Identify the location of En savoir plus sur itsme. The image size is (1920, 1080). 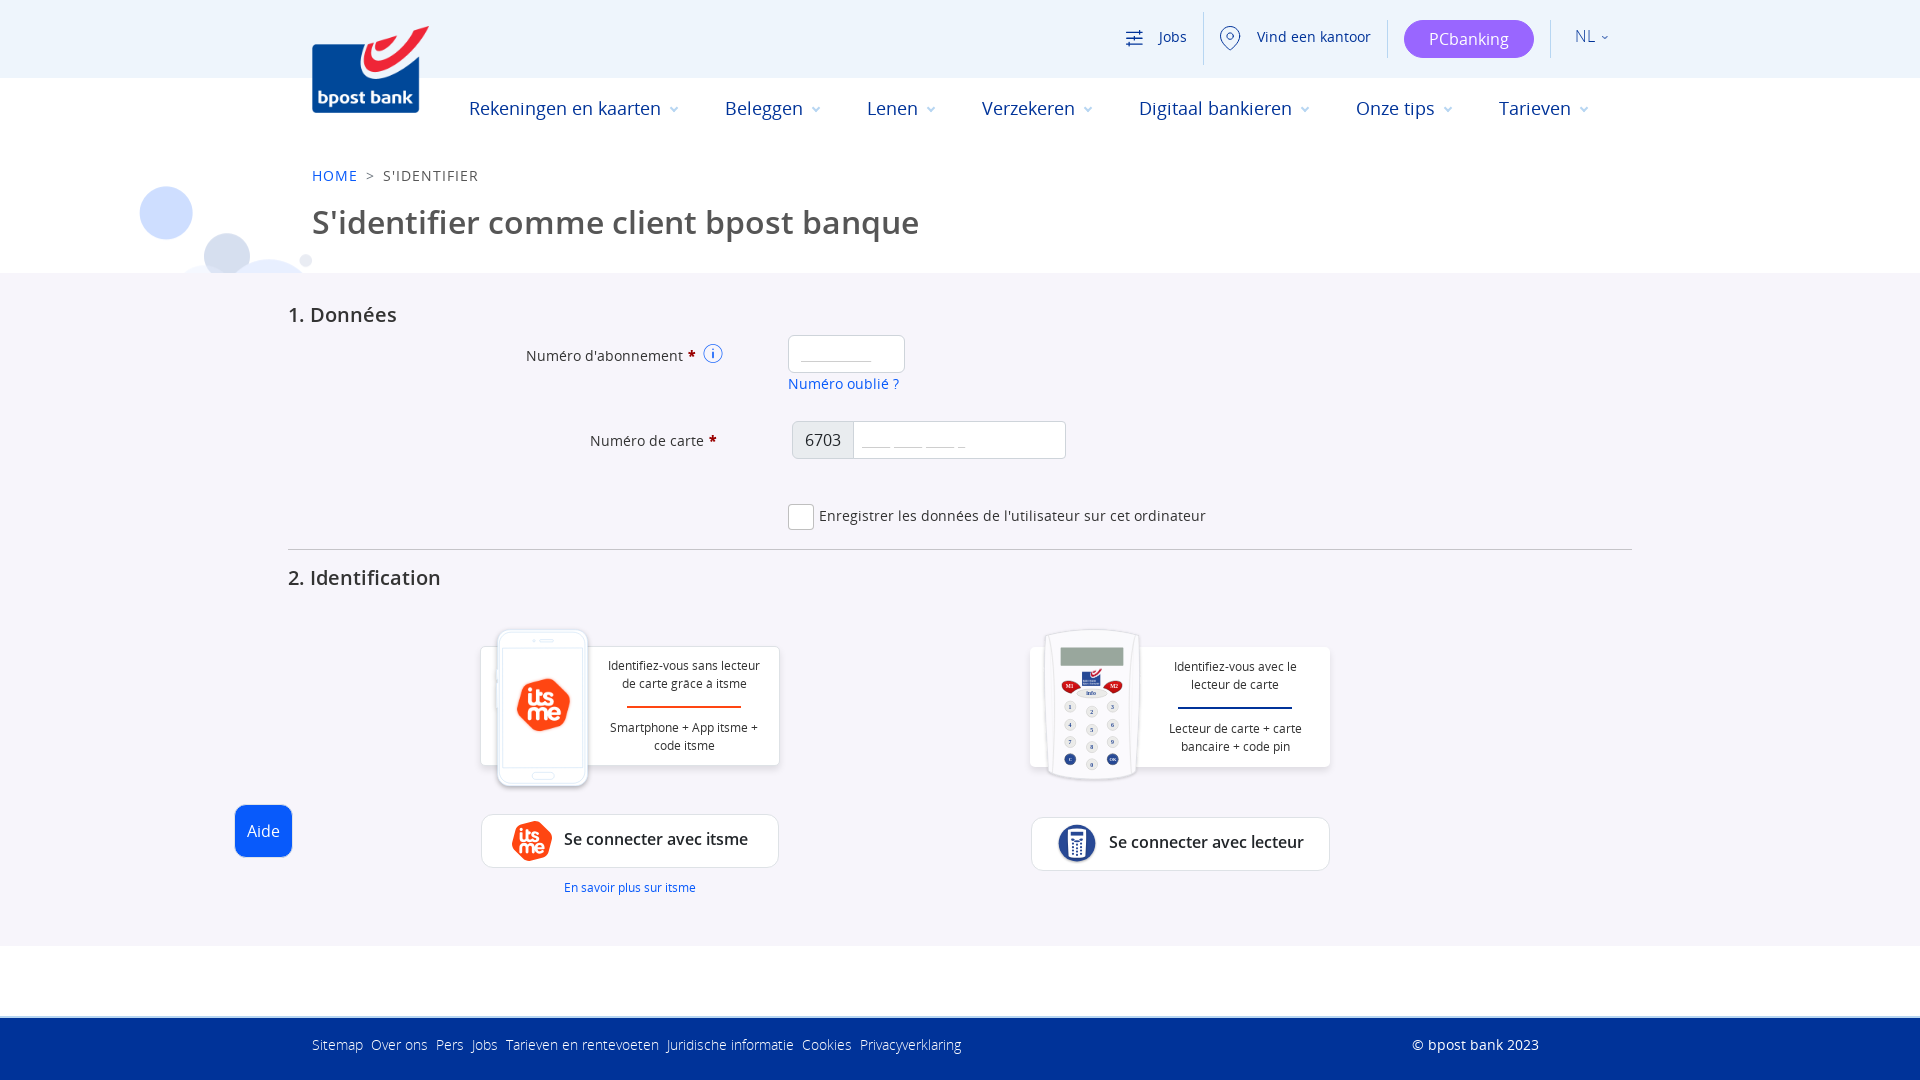
(630, 888).